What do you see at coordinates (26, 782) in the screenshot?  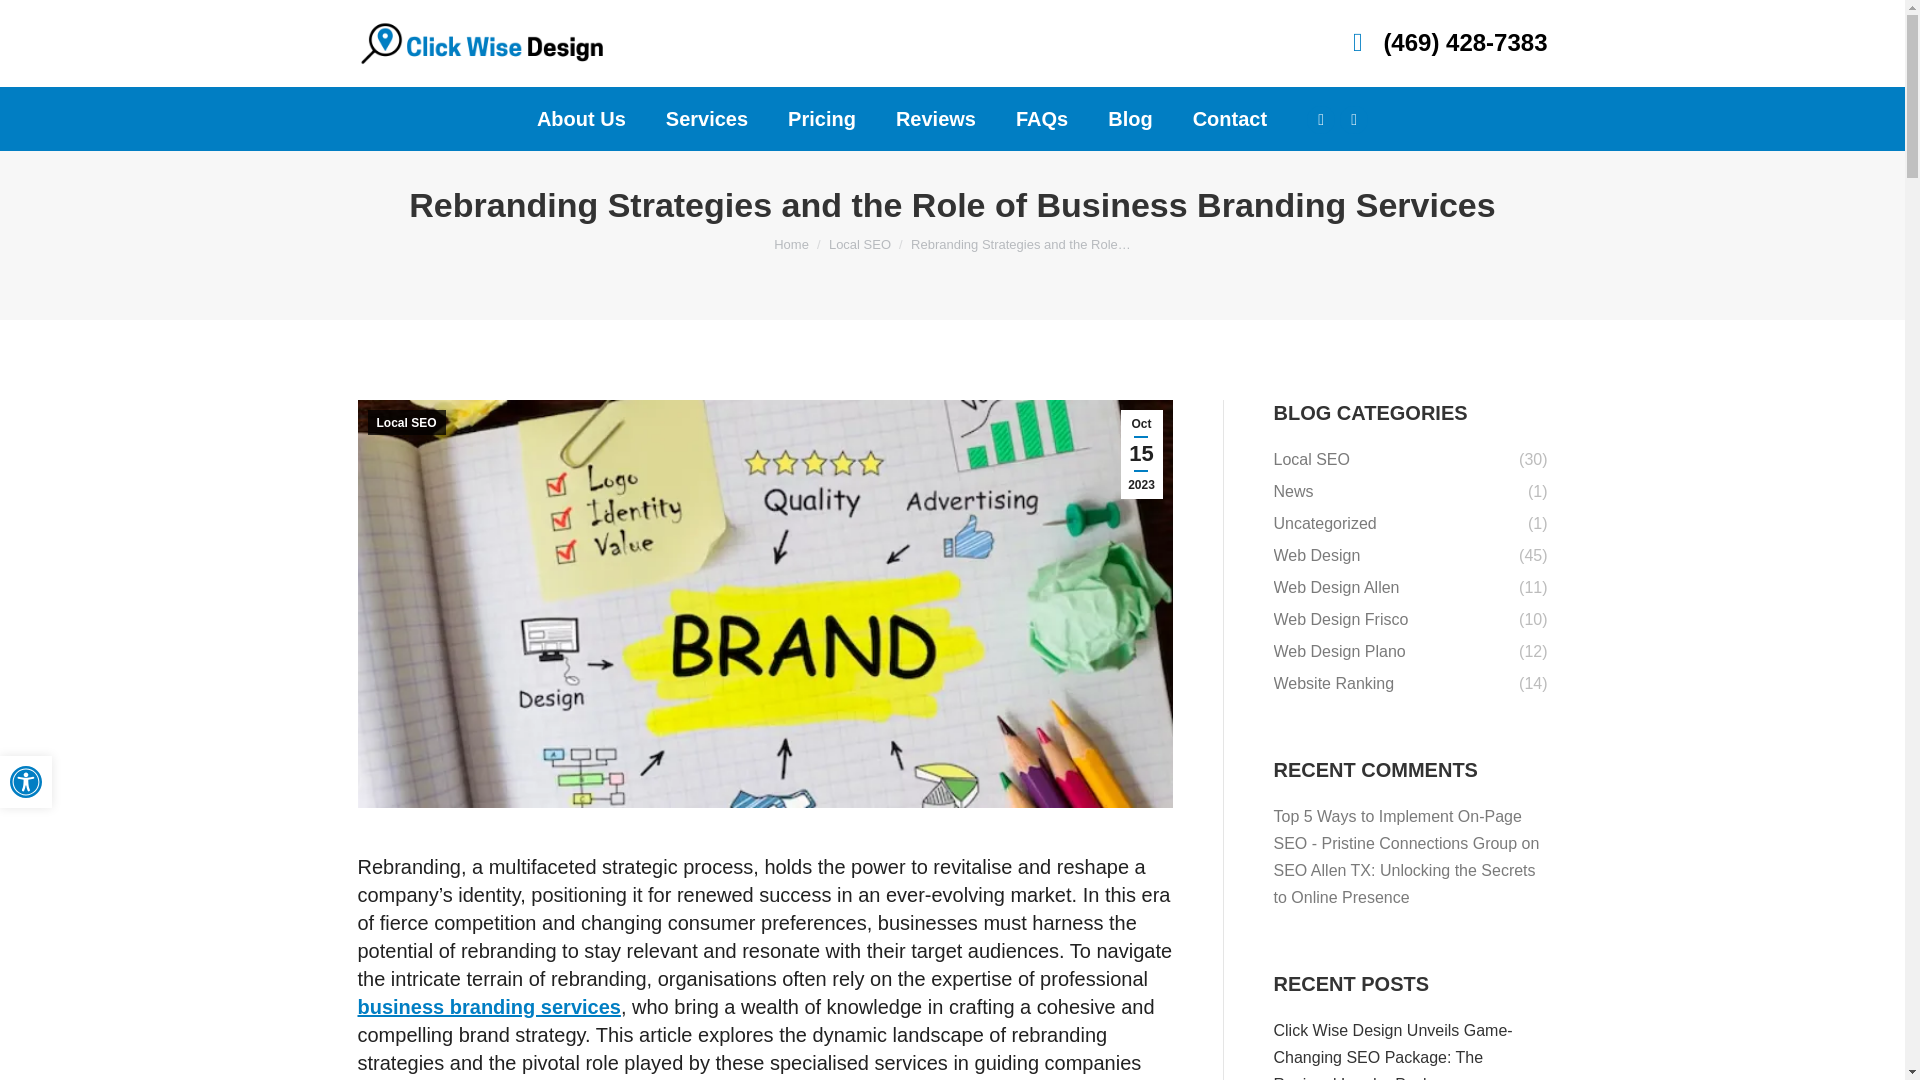 I see `Services` at bounding box center [26, 782].